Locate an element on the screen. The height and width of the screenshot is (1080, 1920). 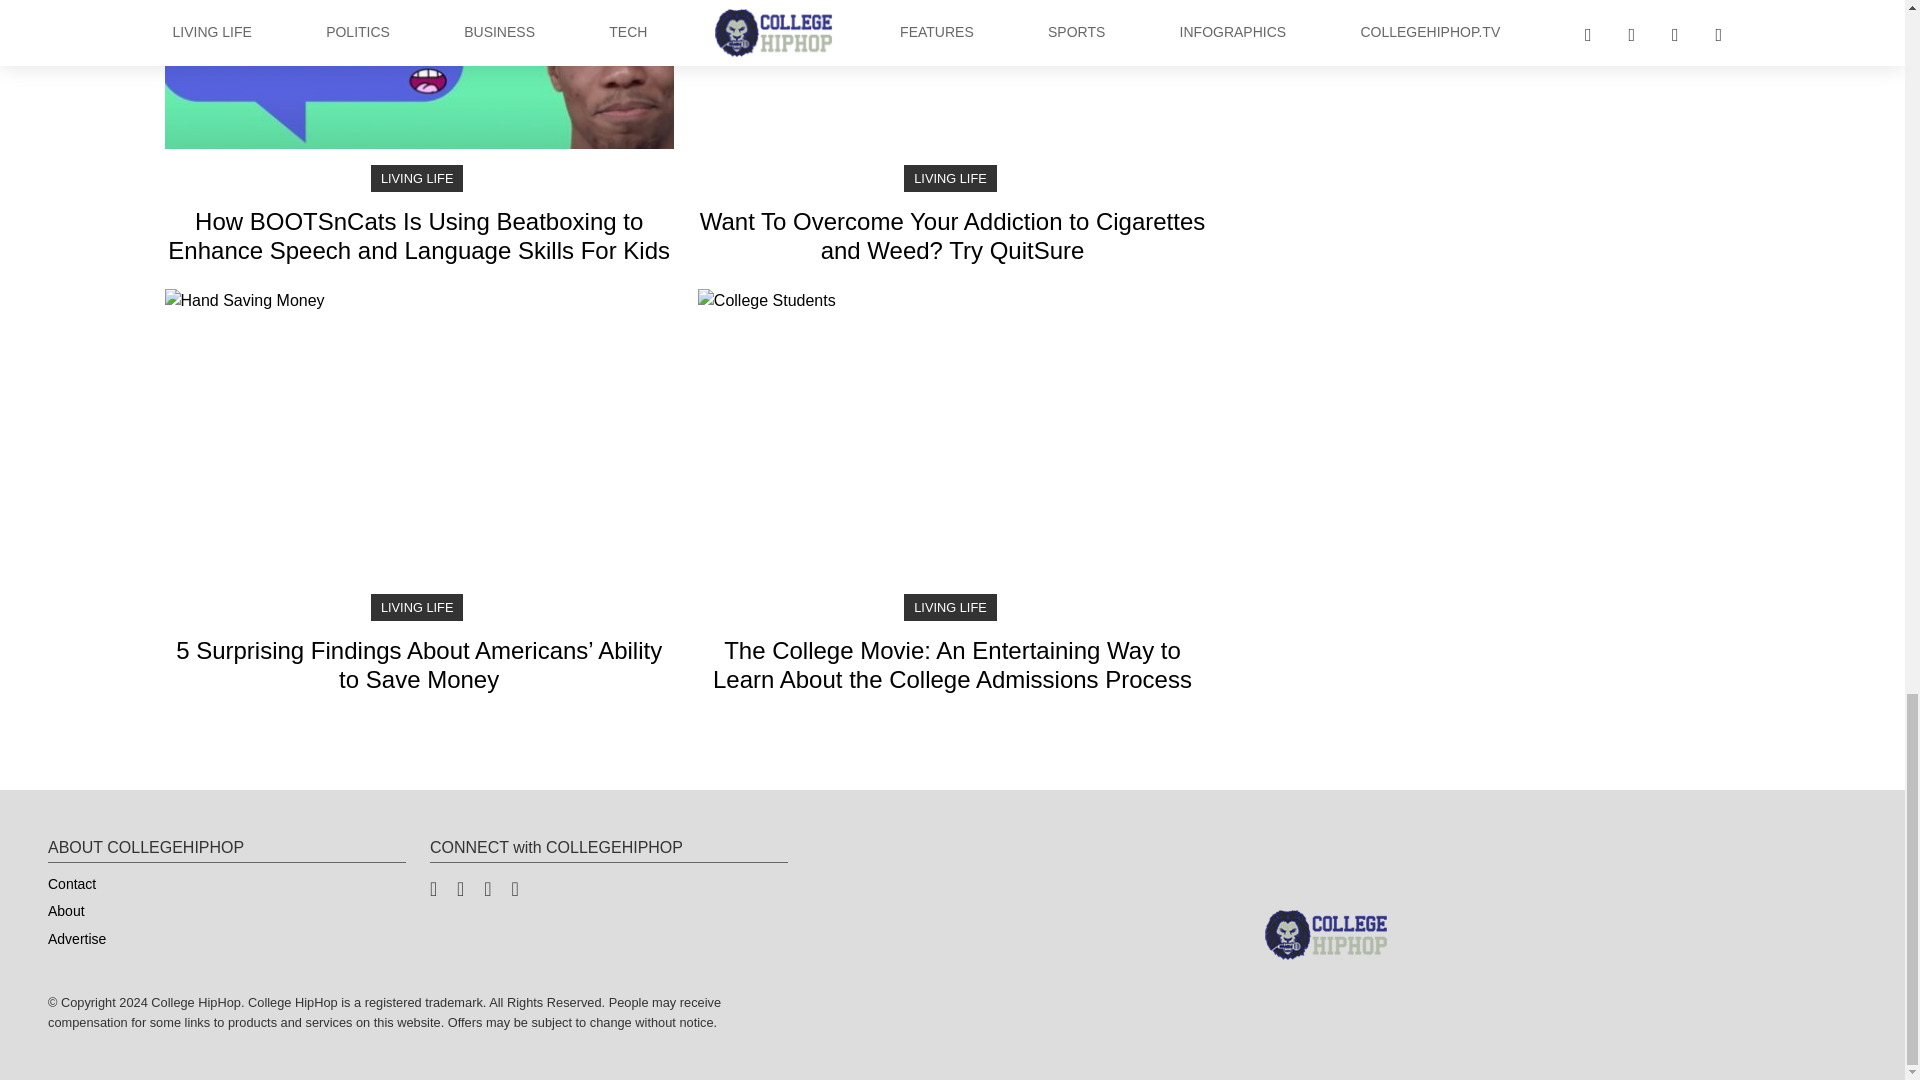
Contact is located at coordinates (72, 884).